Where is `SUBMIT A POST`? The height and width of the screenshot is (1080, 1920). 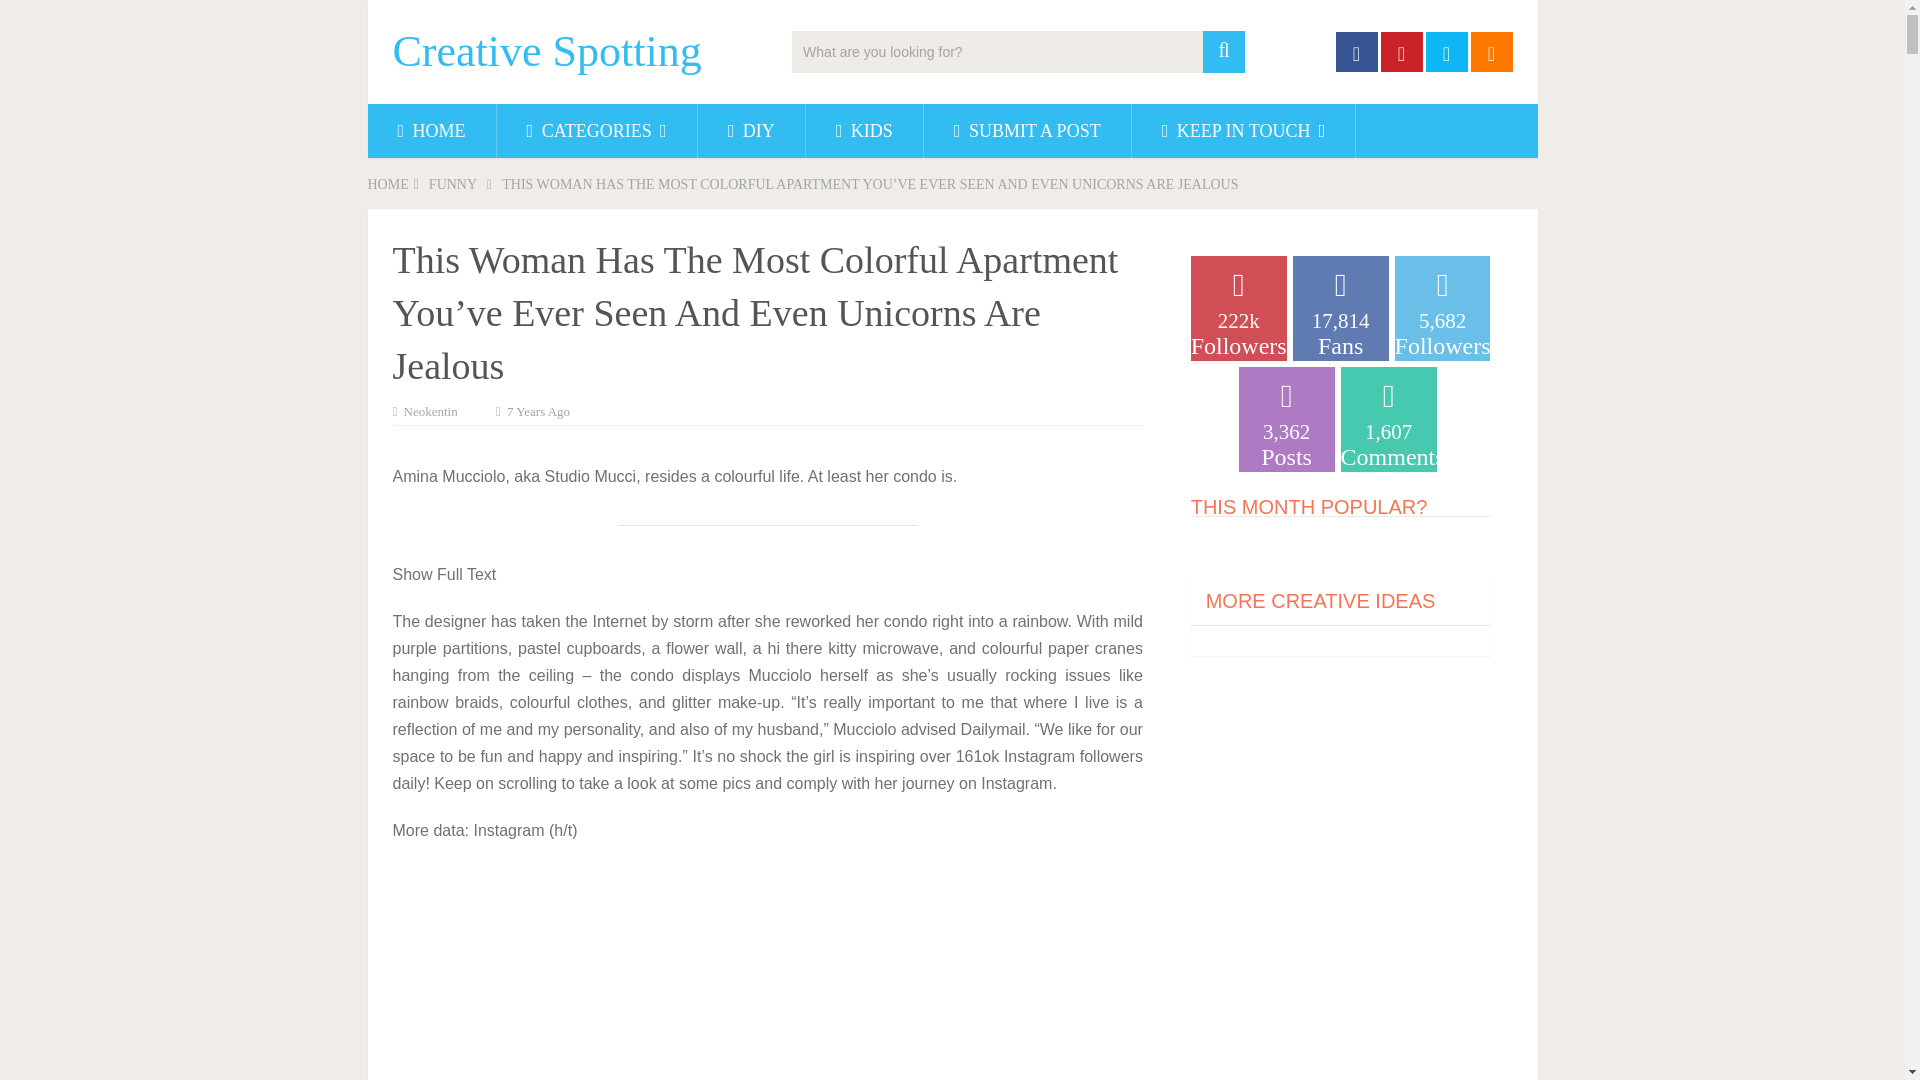 SUBMIT A POST is located at coordinates (1026, 130).